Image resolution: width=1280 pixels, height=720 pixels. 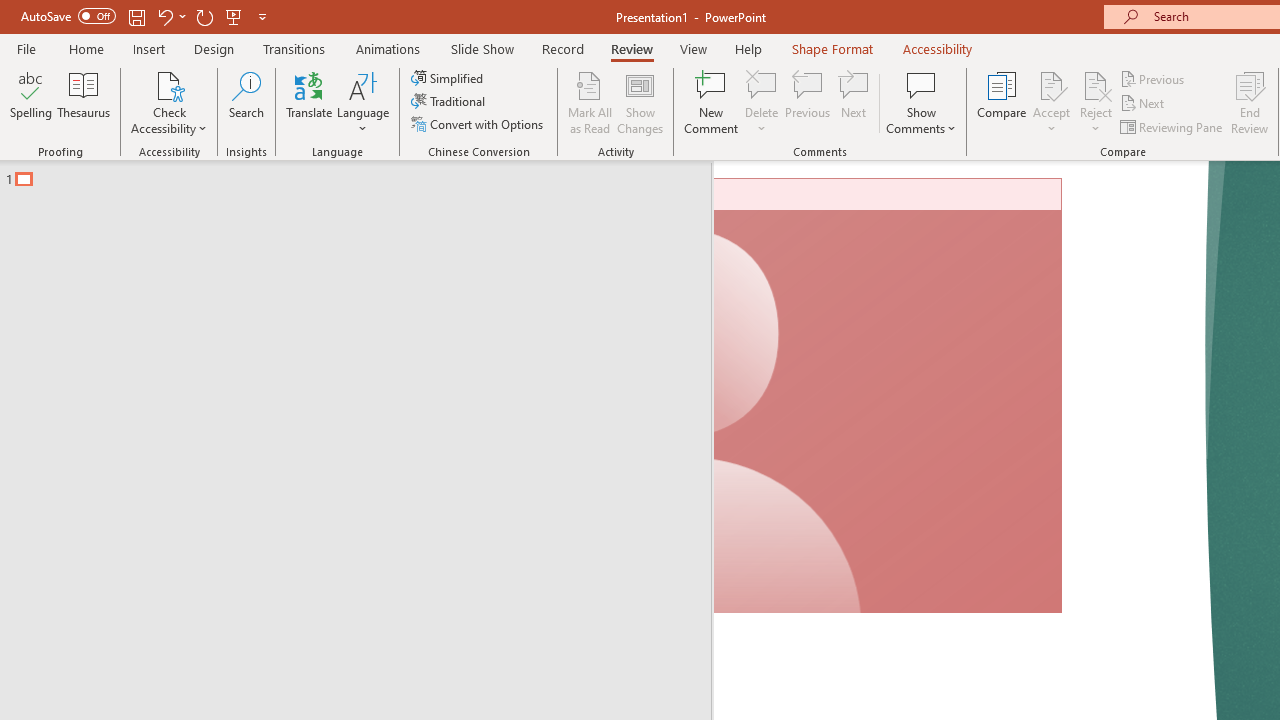 I want to click on Review, so click(x=631, y=48).